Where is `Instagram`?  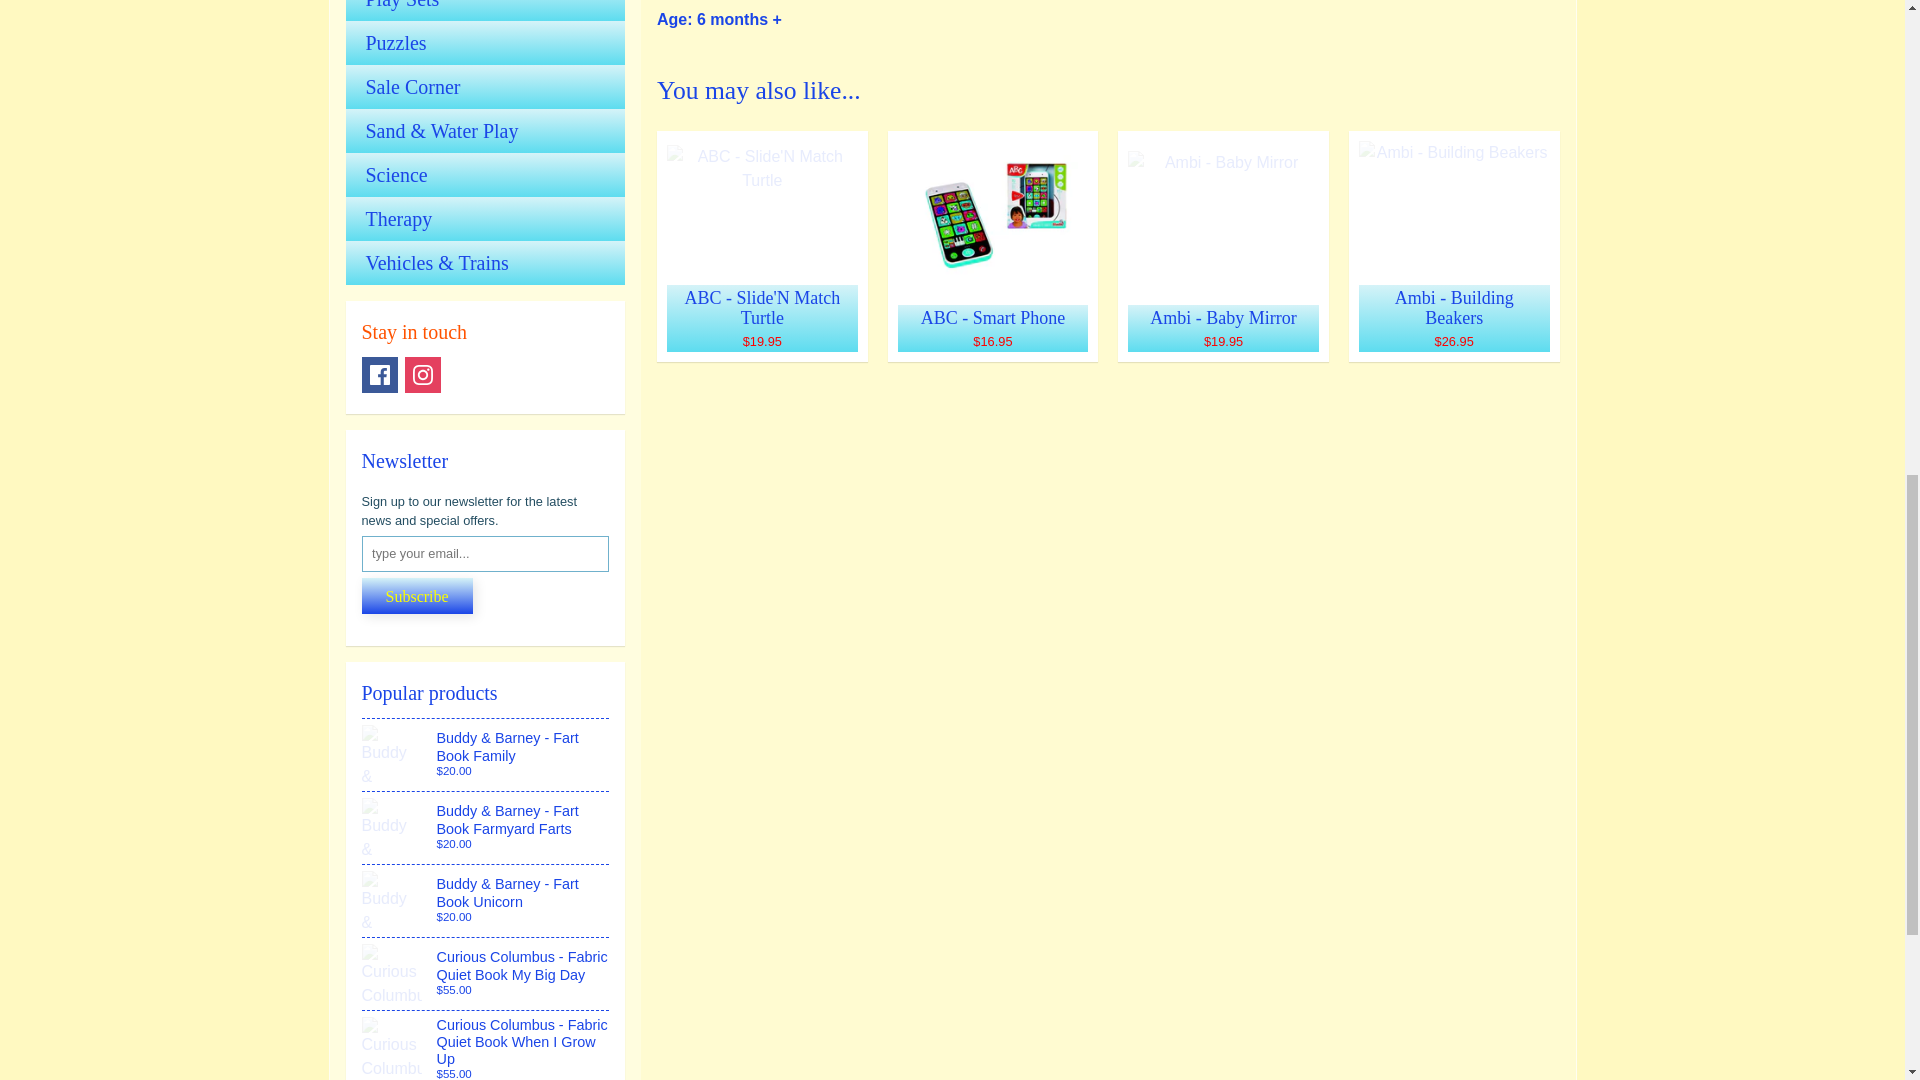
Instagram is located at coordinates (423, 375).